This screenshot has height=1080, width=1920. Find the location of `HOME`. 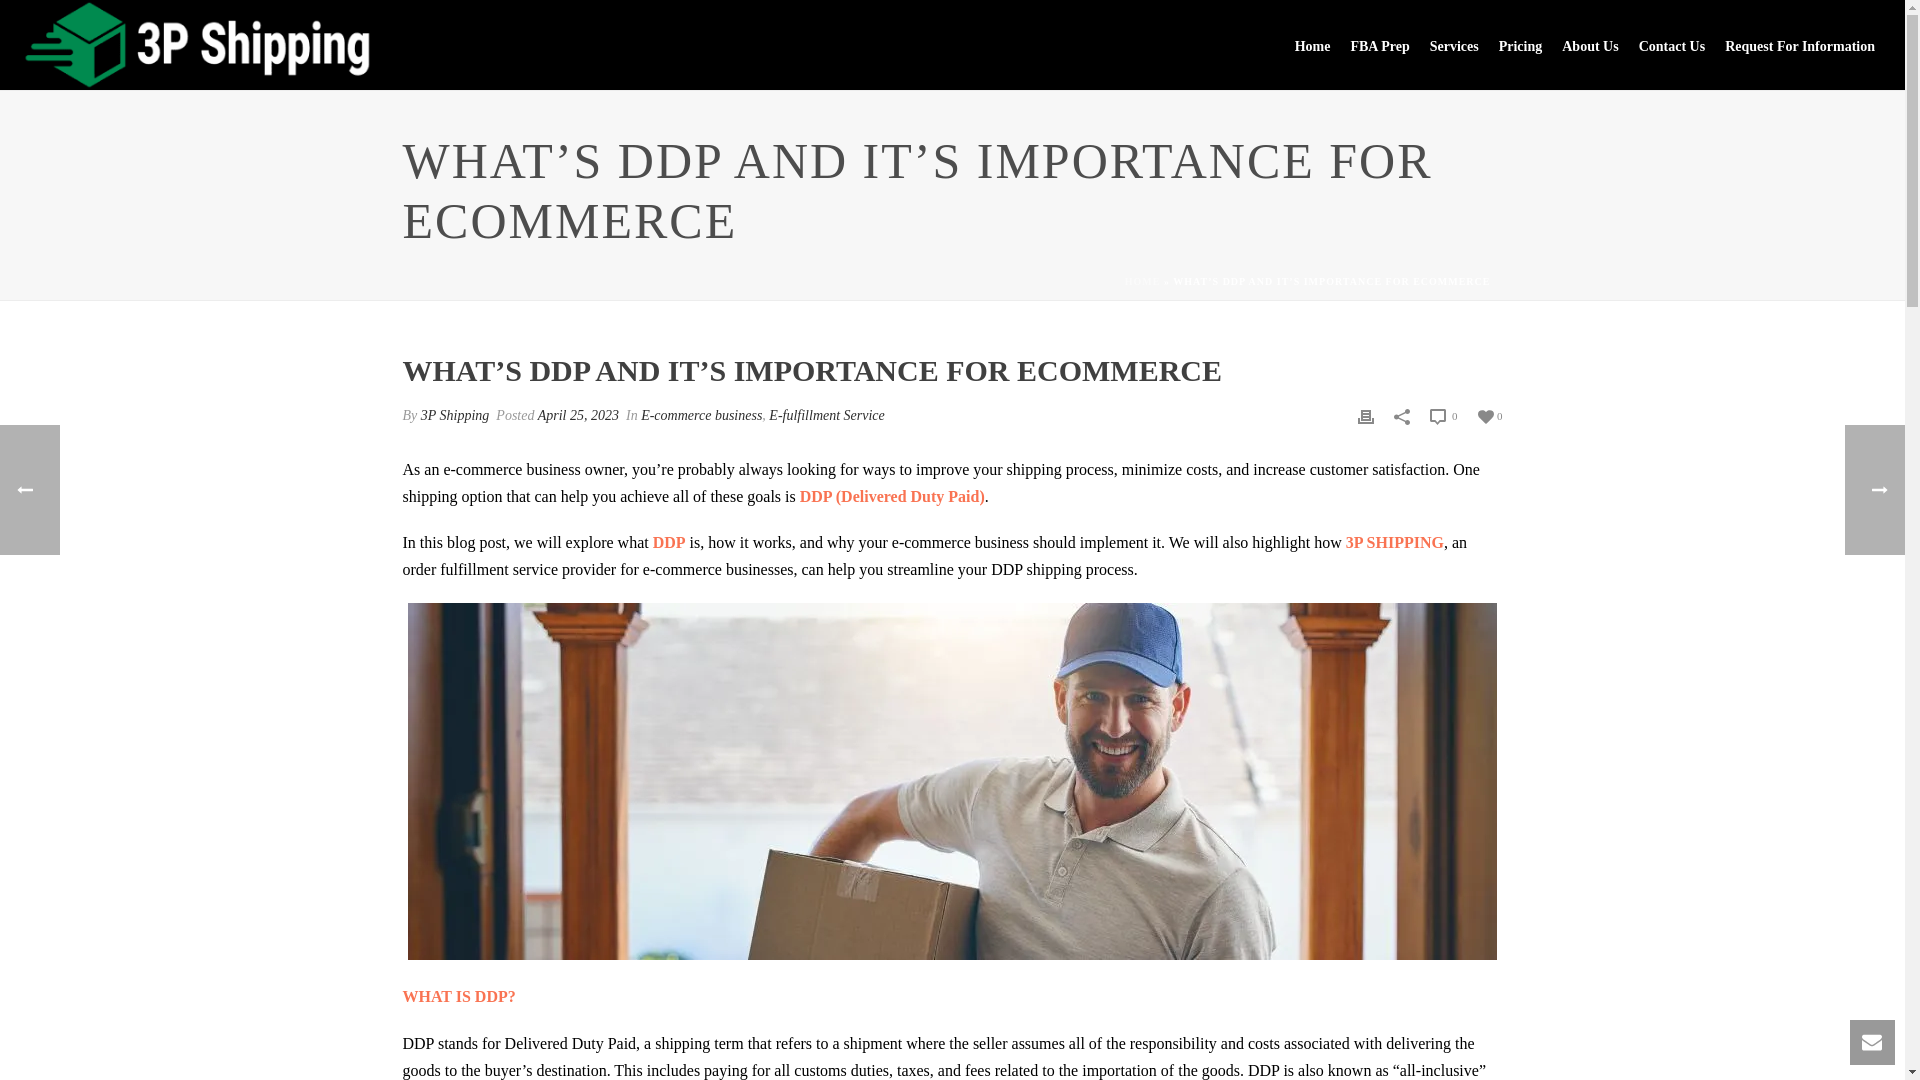

HOME is located at coordinates (1143, 282).